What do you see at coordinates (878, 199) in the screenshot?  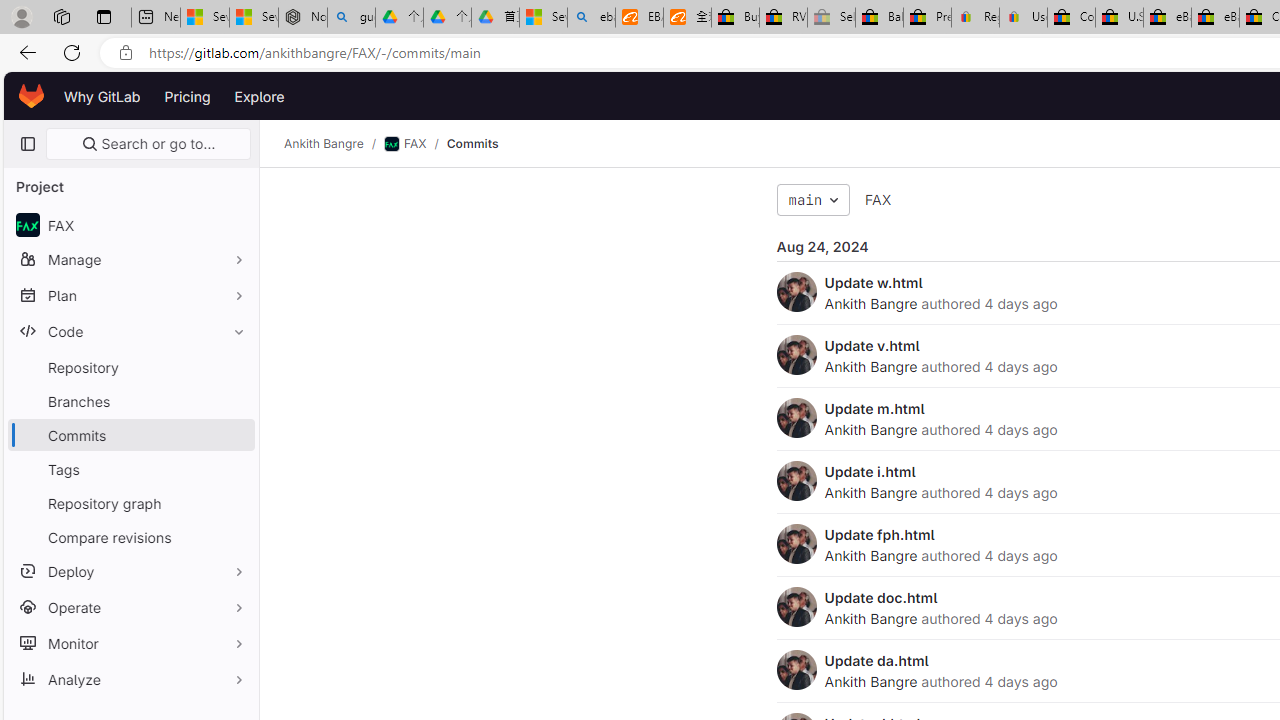 I see `FAX` at bounding box center [878, 199].